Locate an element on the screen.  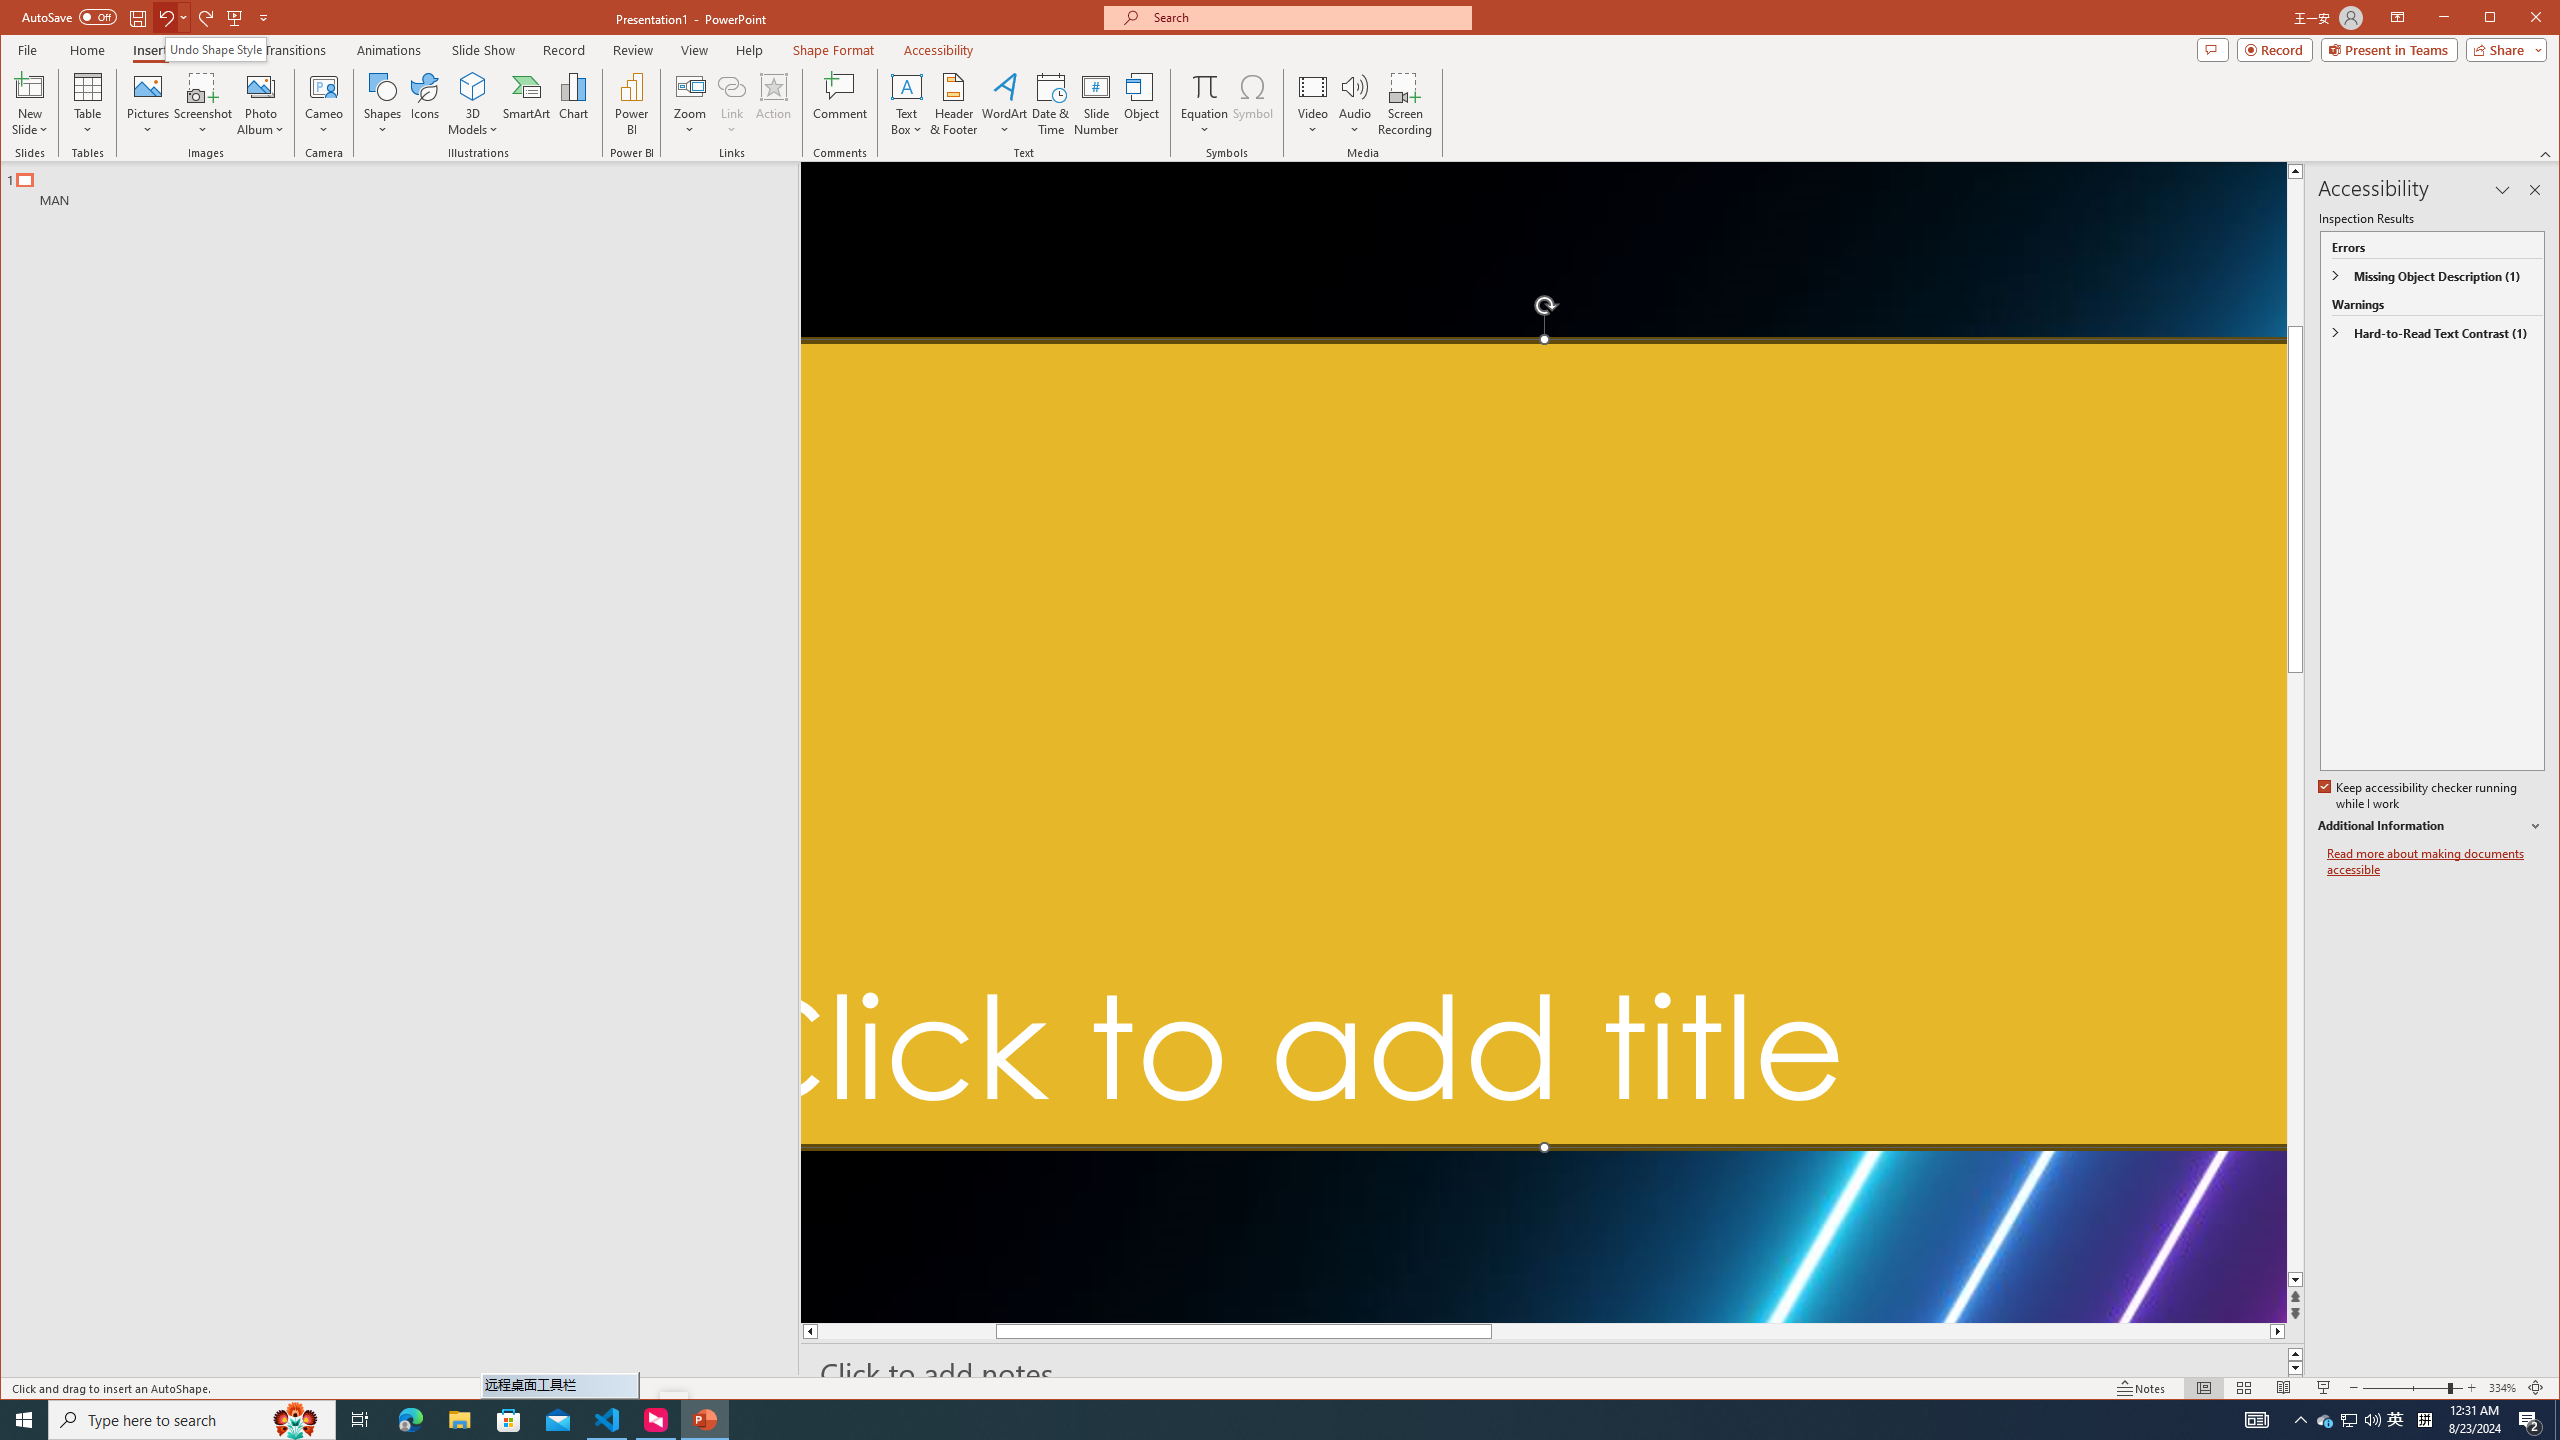
Link is located at coordinates (732, 104).